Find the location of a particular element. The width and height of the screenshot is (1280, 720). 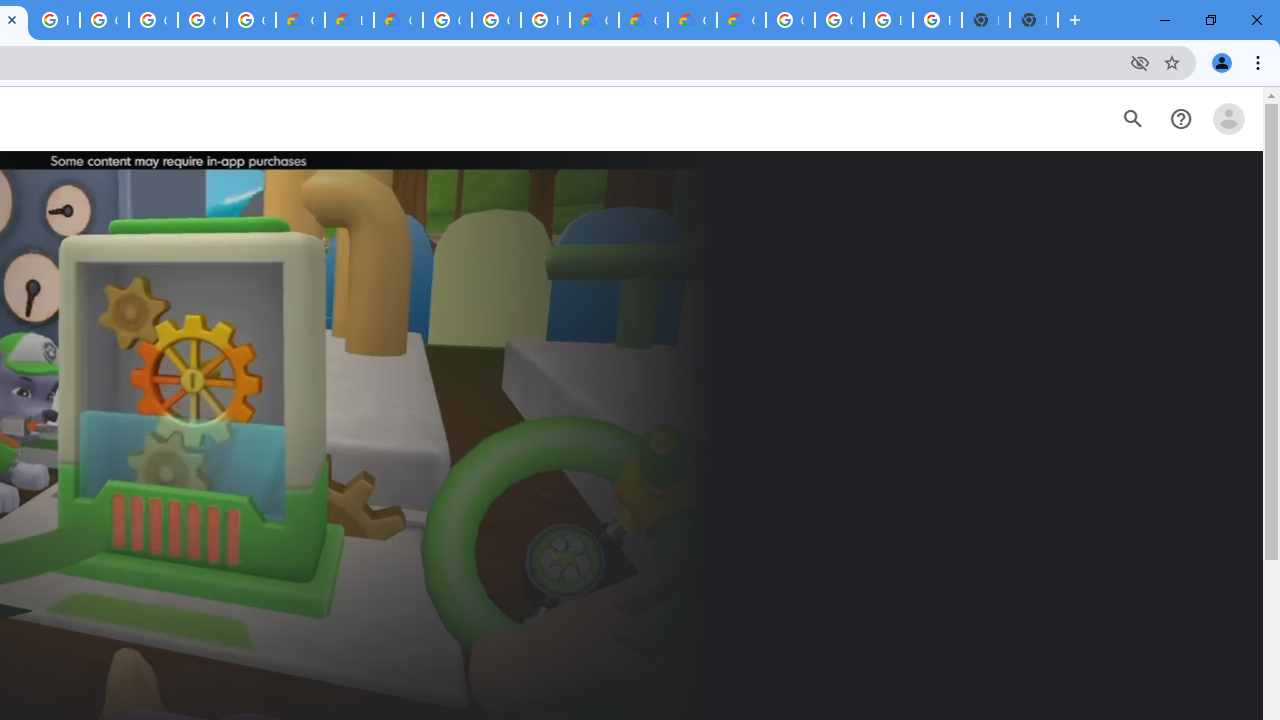

Google Cloud Service Health is located at coordinates (740, 20).